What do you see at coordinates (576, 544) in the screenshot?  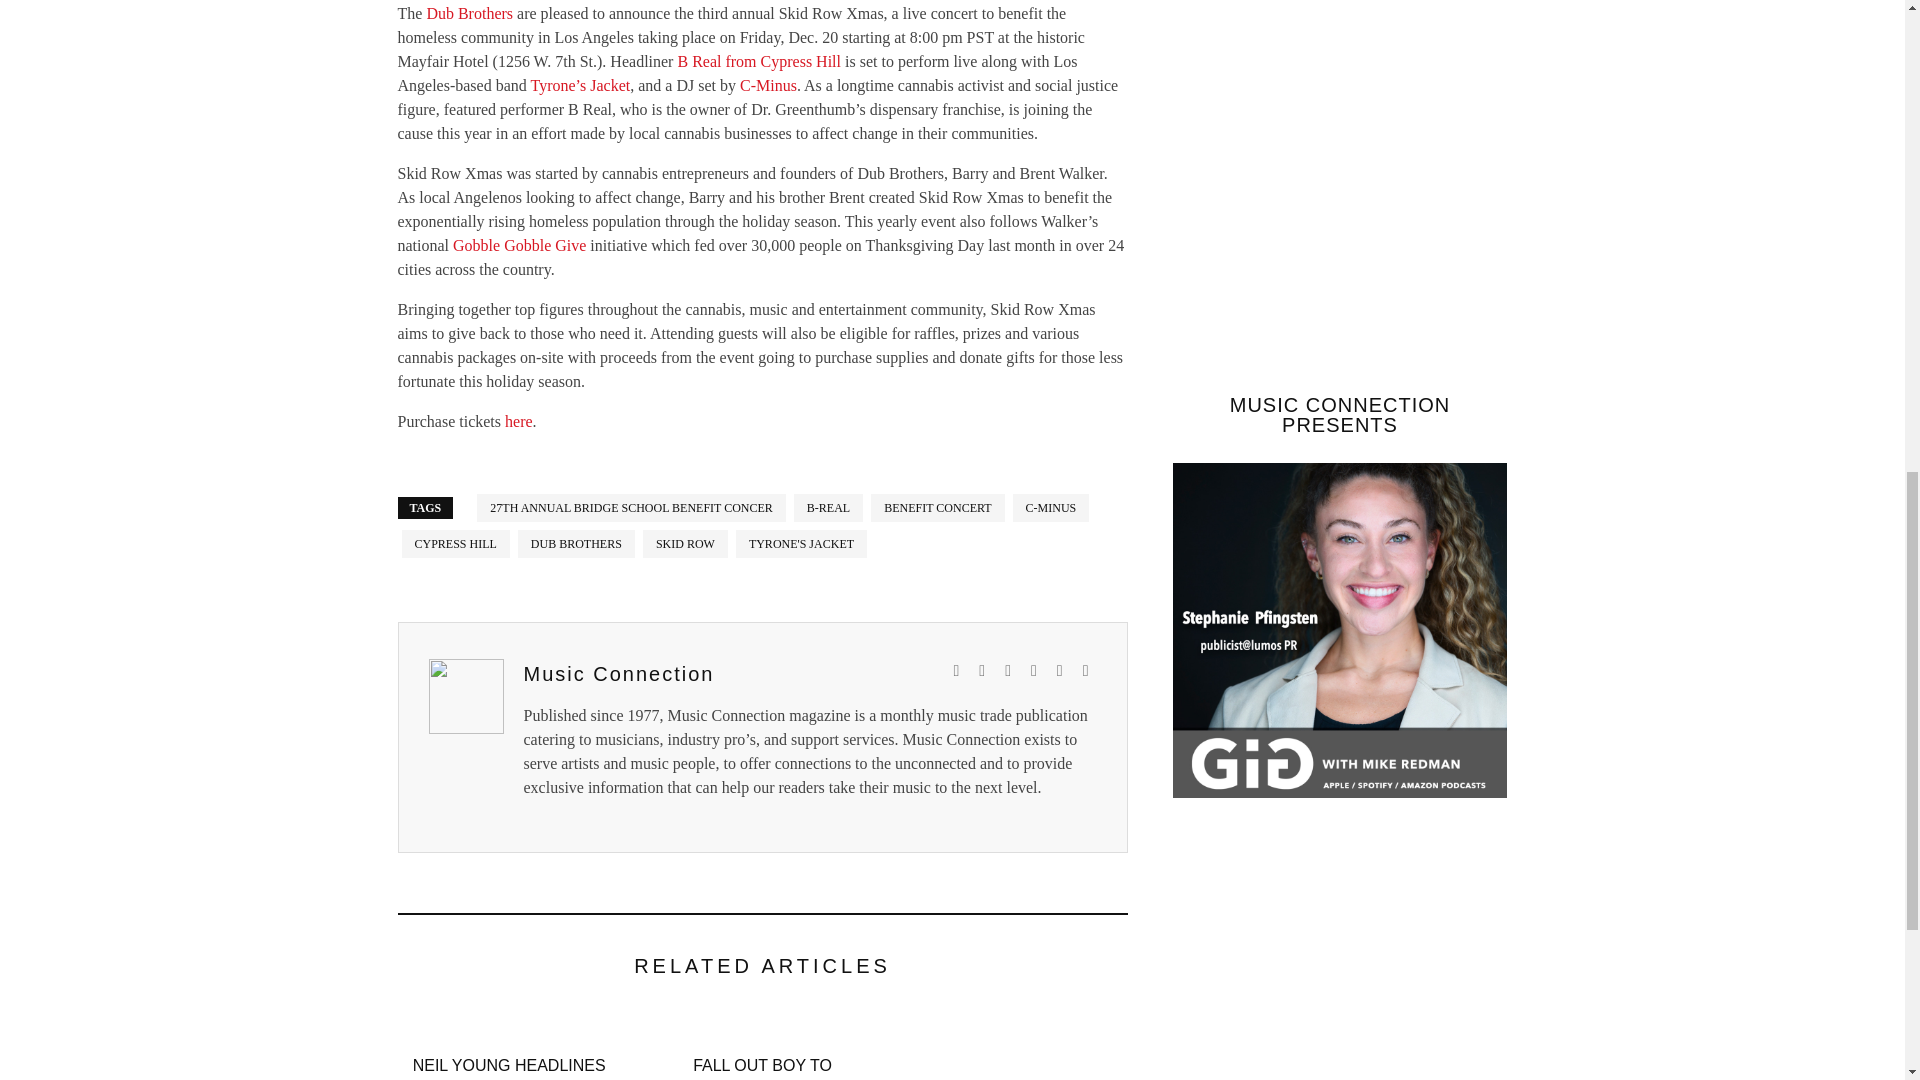 I see `View all posts tagged dub brothers` at bounding box center [576, 544].